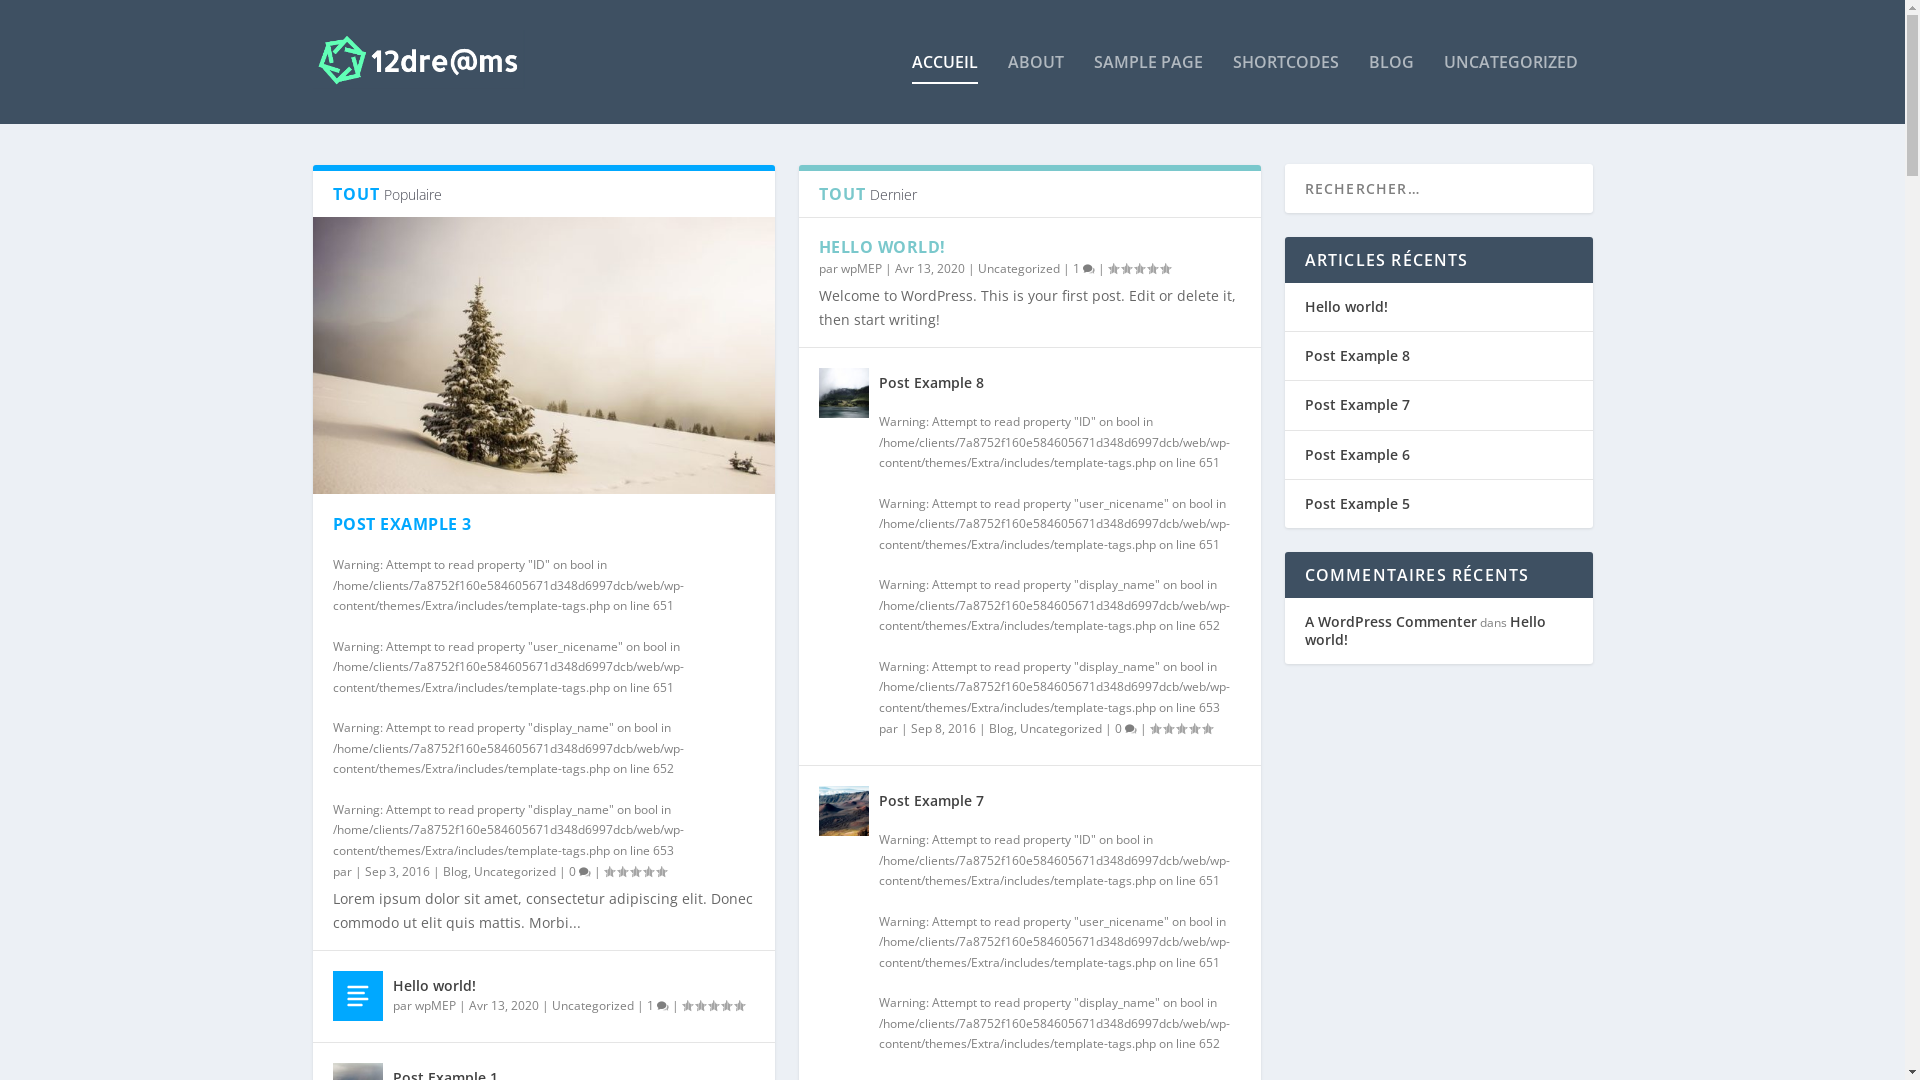  Describe the element at coordinates (1390, 622) in the screenshot. I see `A WordPress Commenter` at that location.